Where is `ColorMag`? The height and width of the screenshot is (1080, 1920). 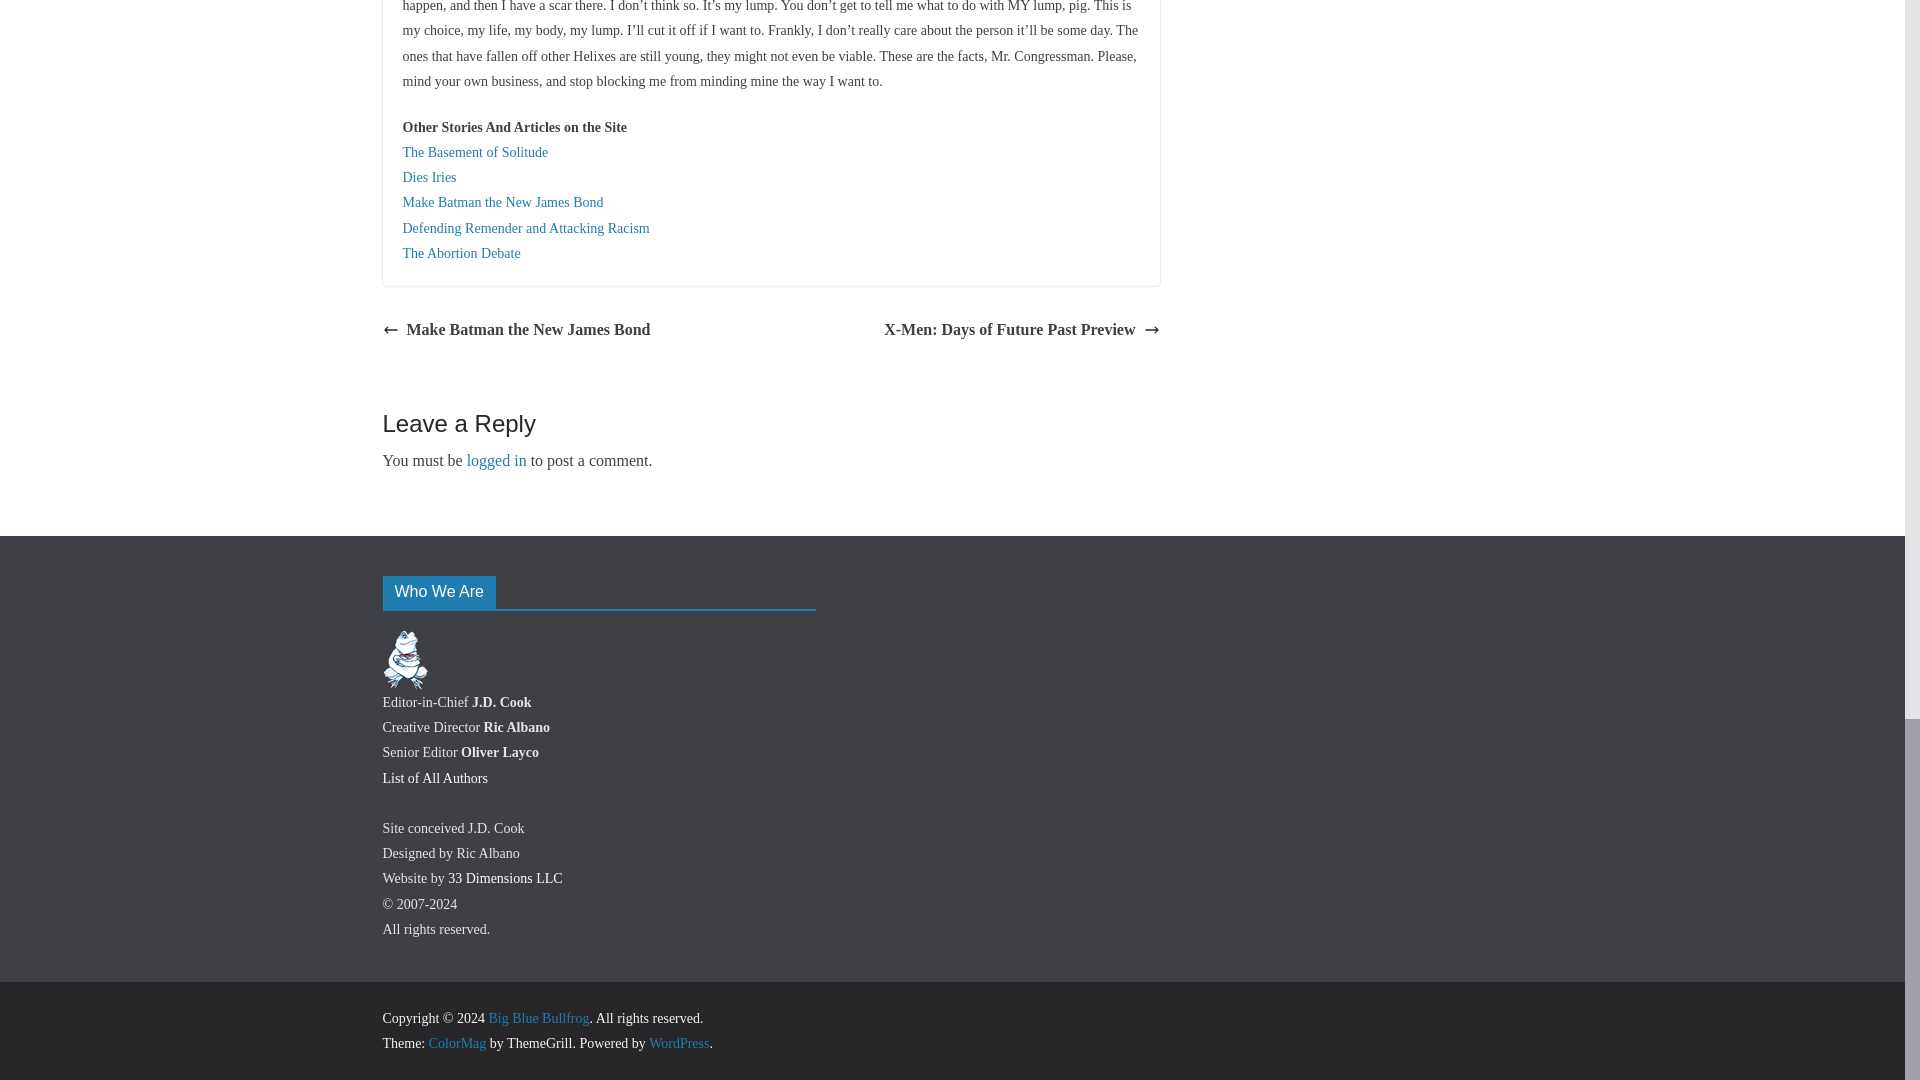 ColorMag is located at coordinates (458, 1042).